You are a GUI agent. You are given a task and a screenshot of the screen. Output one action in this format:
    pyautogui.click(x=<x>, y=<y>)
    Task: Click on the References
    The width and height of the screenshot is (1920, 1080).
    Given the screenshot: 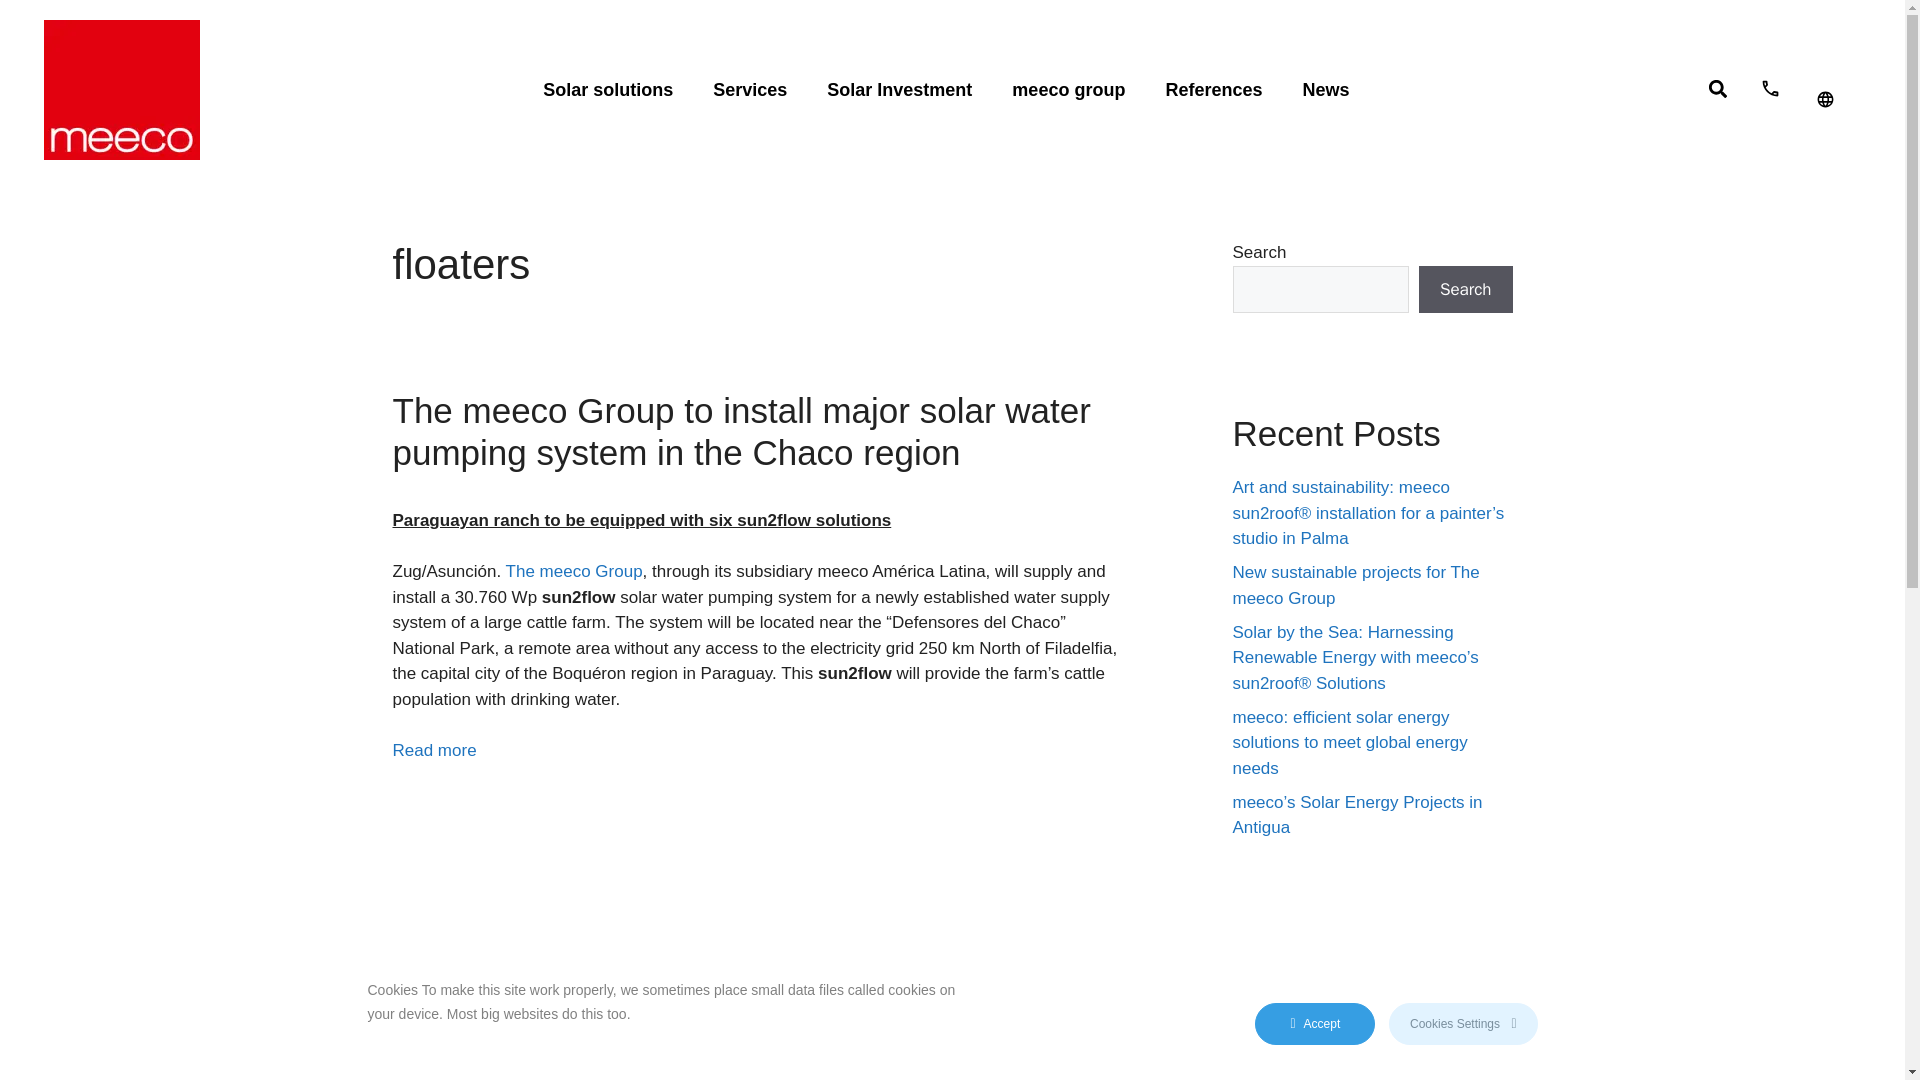 What is the action you would take?
    pyautogui.click(x=1213, y=90)
    